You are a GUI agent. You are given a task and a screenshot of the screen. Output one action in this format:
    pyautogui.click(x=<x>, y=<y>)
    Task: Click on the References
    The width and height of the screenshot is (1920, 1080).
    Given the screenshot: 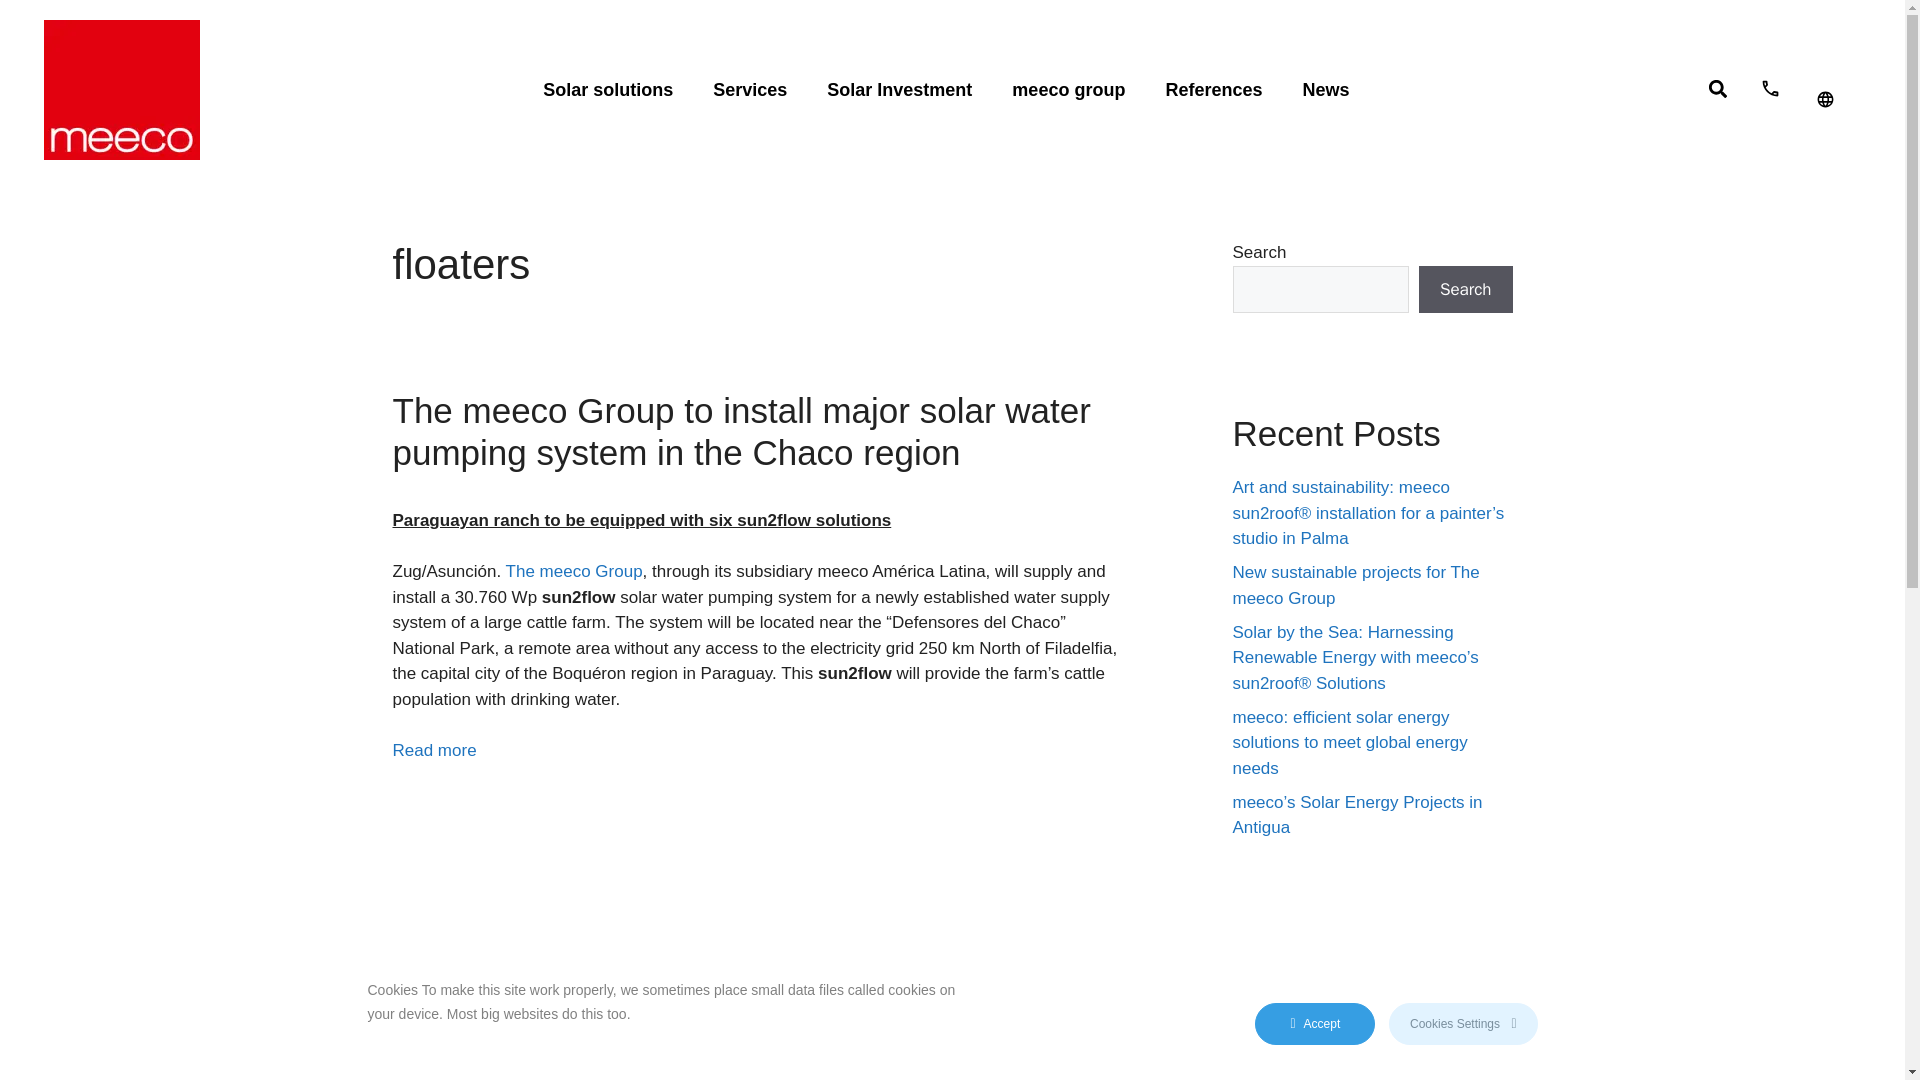 What is the action you would take?
    pyautogui.click(x=1213, y=90)
    